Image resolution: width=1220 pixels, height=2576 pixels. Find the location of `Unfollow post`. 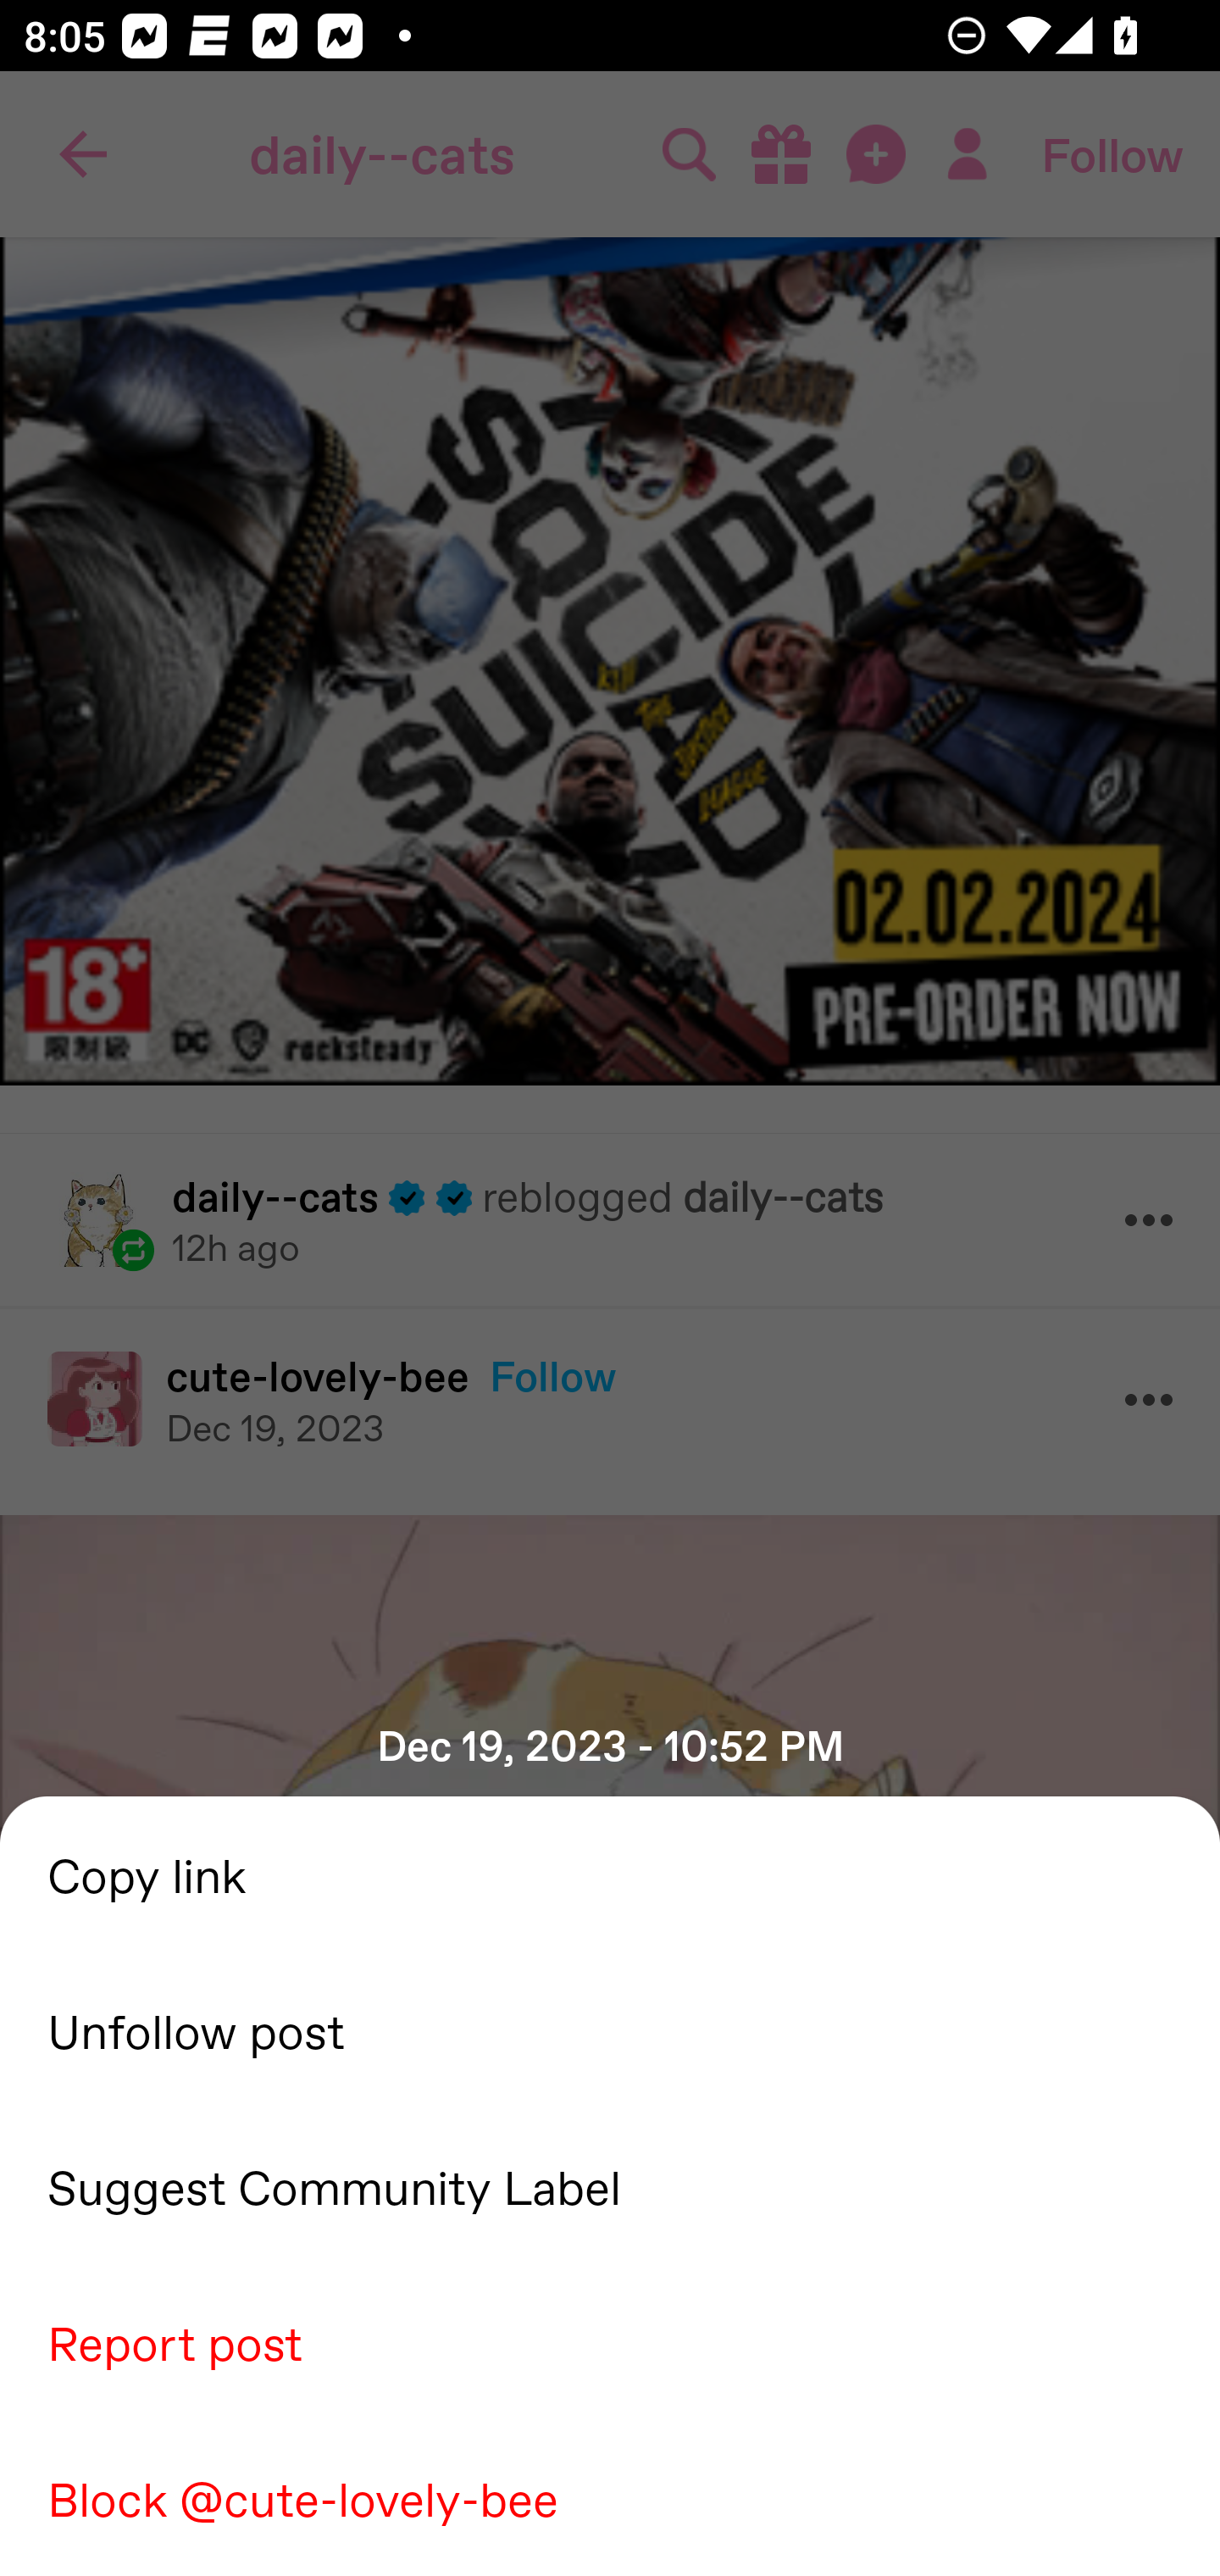

Unfollow post is located at coordinates (610, 2029).